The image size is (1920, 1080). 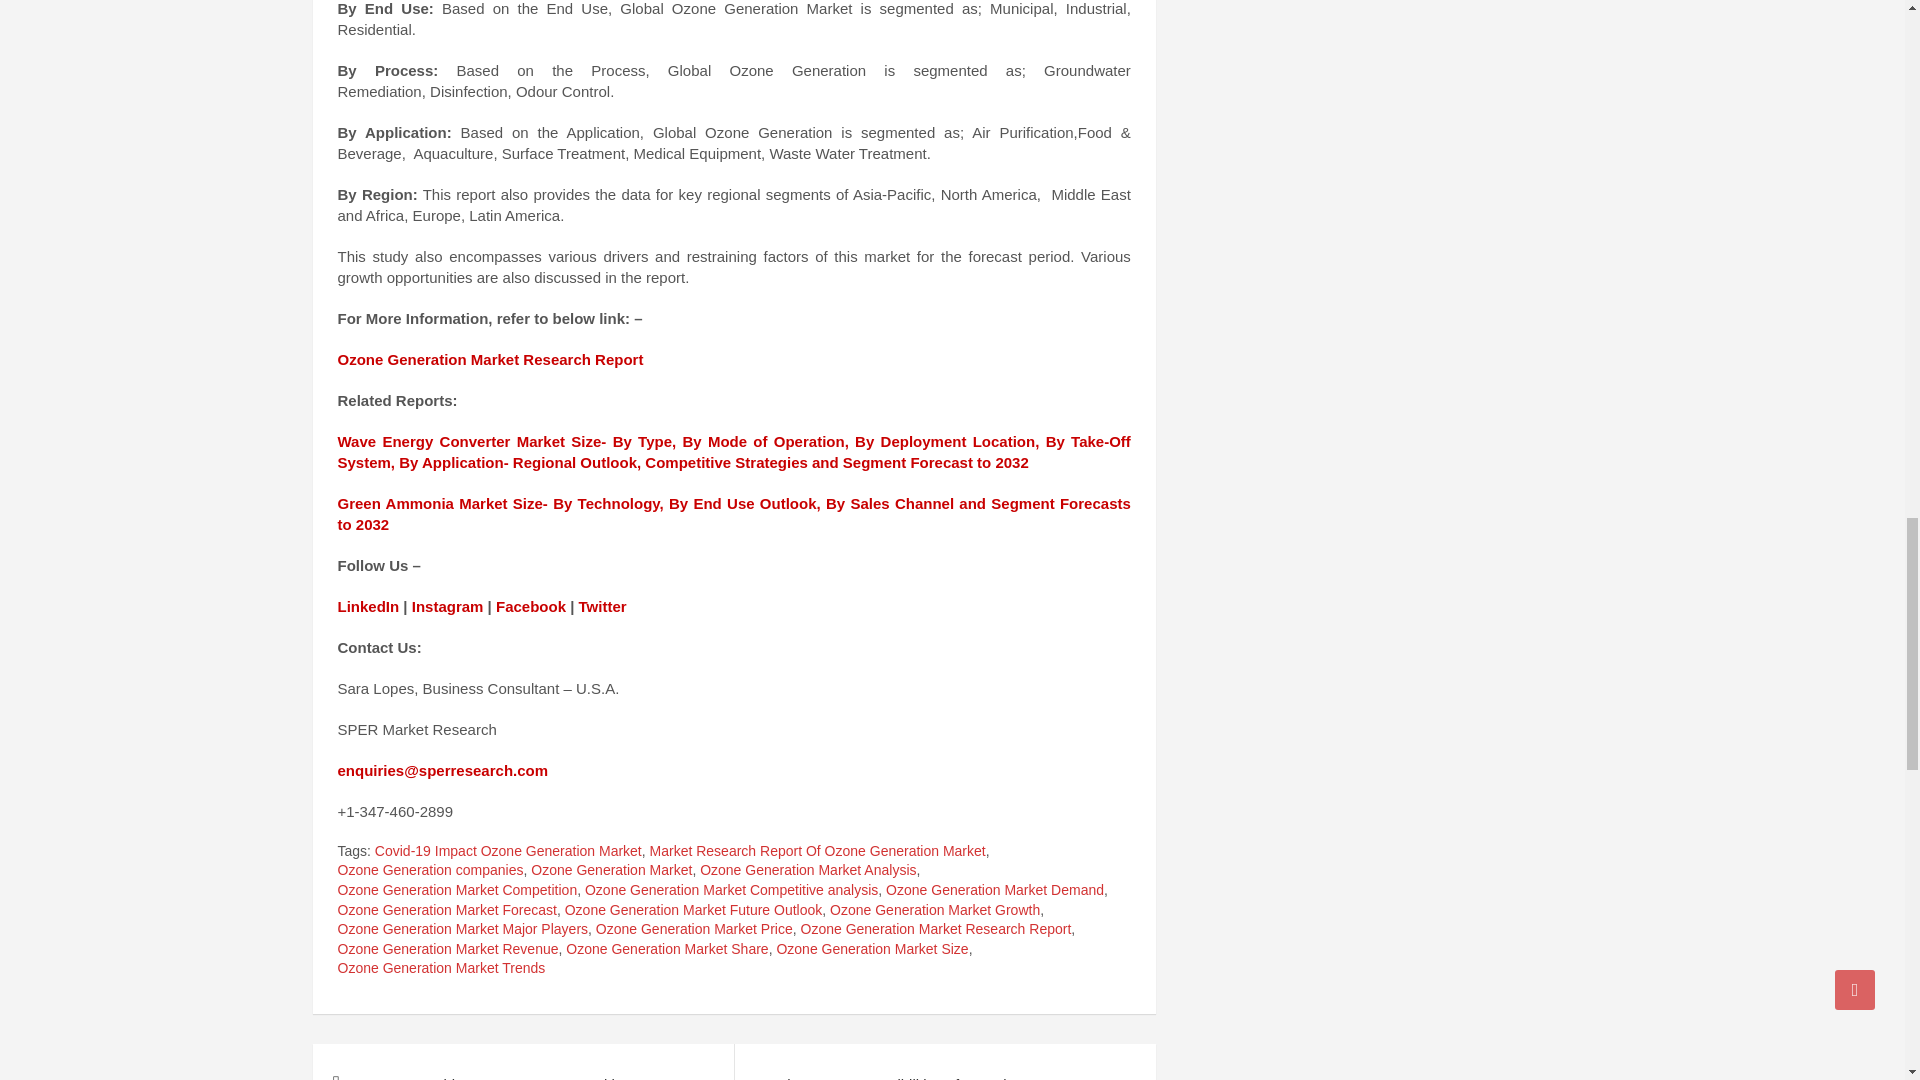 I want to click on Facebook, so click(x=530, y=606).